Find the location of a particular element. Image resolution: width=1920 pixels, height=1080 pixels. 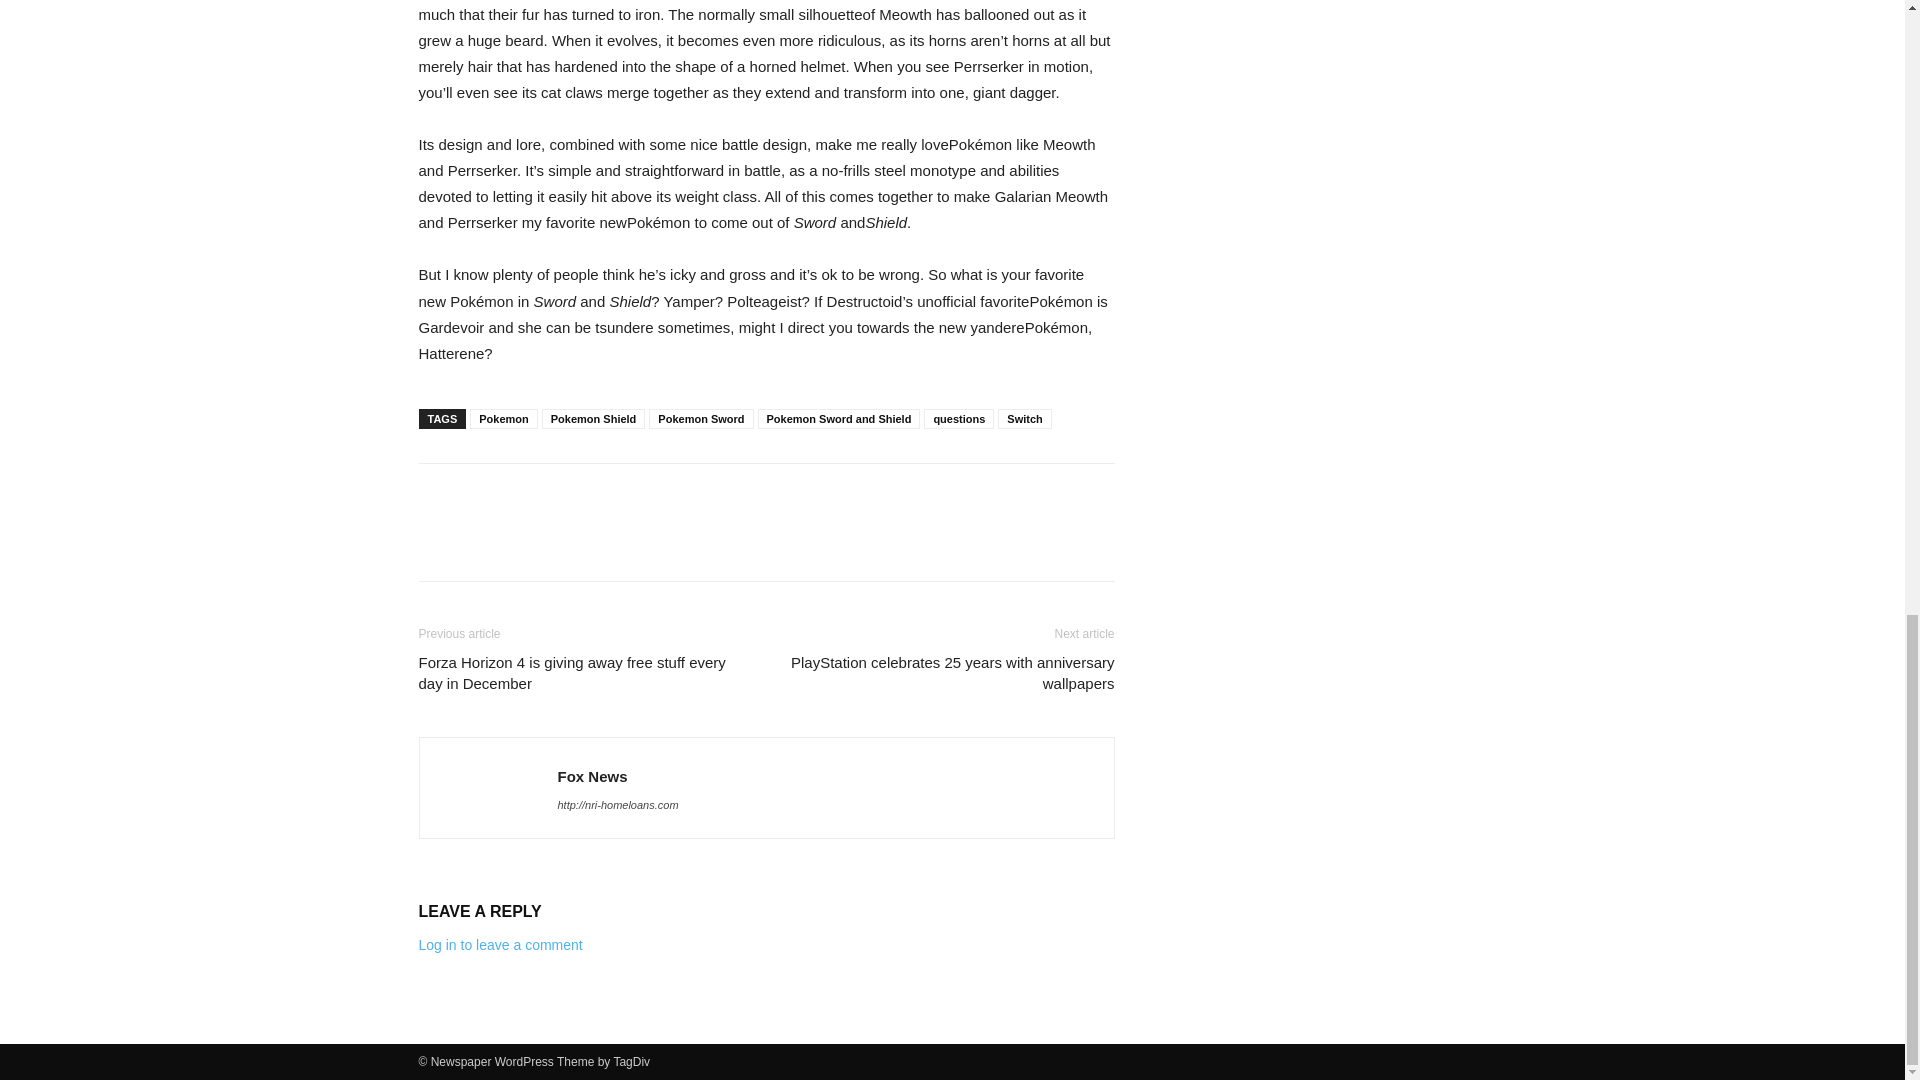

Pokemon Sword and Shield is located at coordinates (840, 418).